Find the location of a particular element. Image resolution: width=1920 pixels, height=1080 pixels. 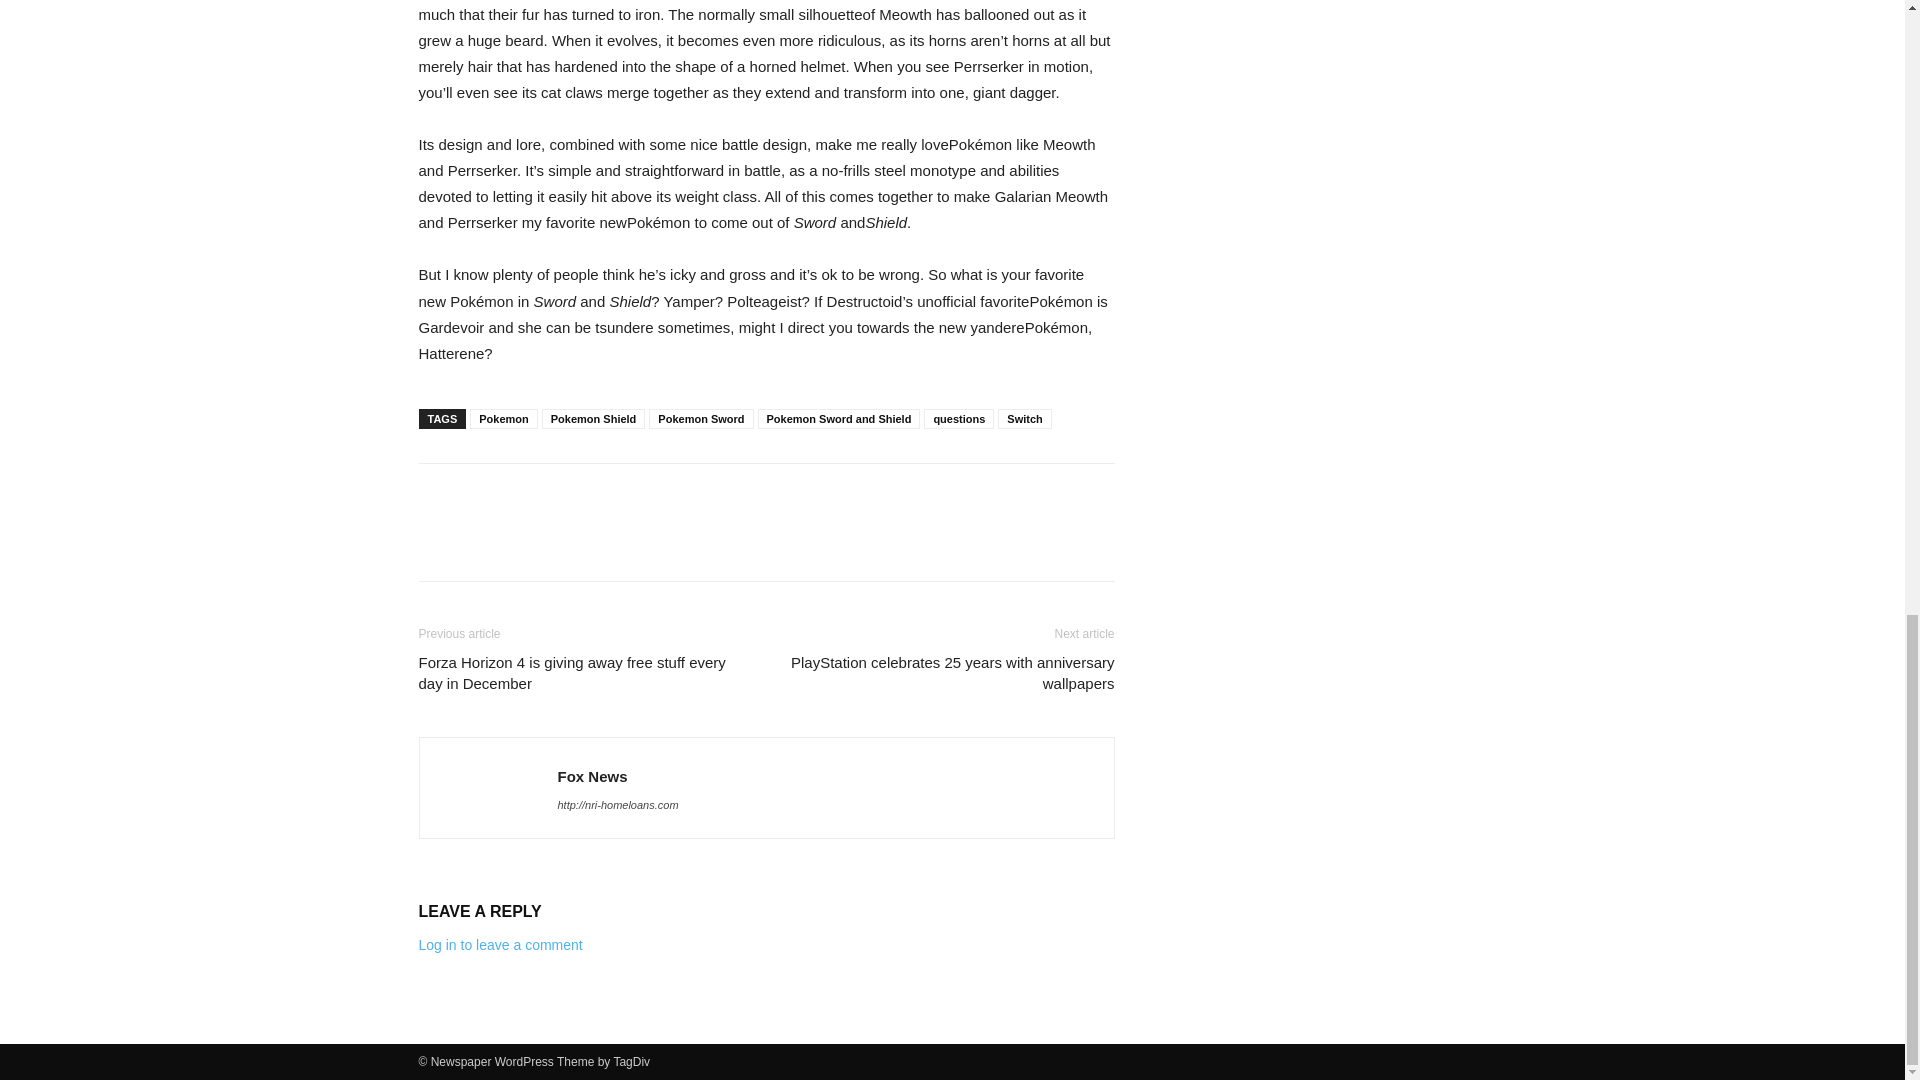

Pokemon Sword and Shield is located at coordinates (840, 418).